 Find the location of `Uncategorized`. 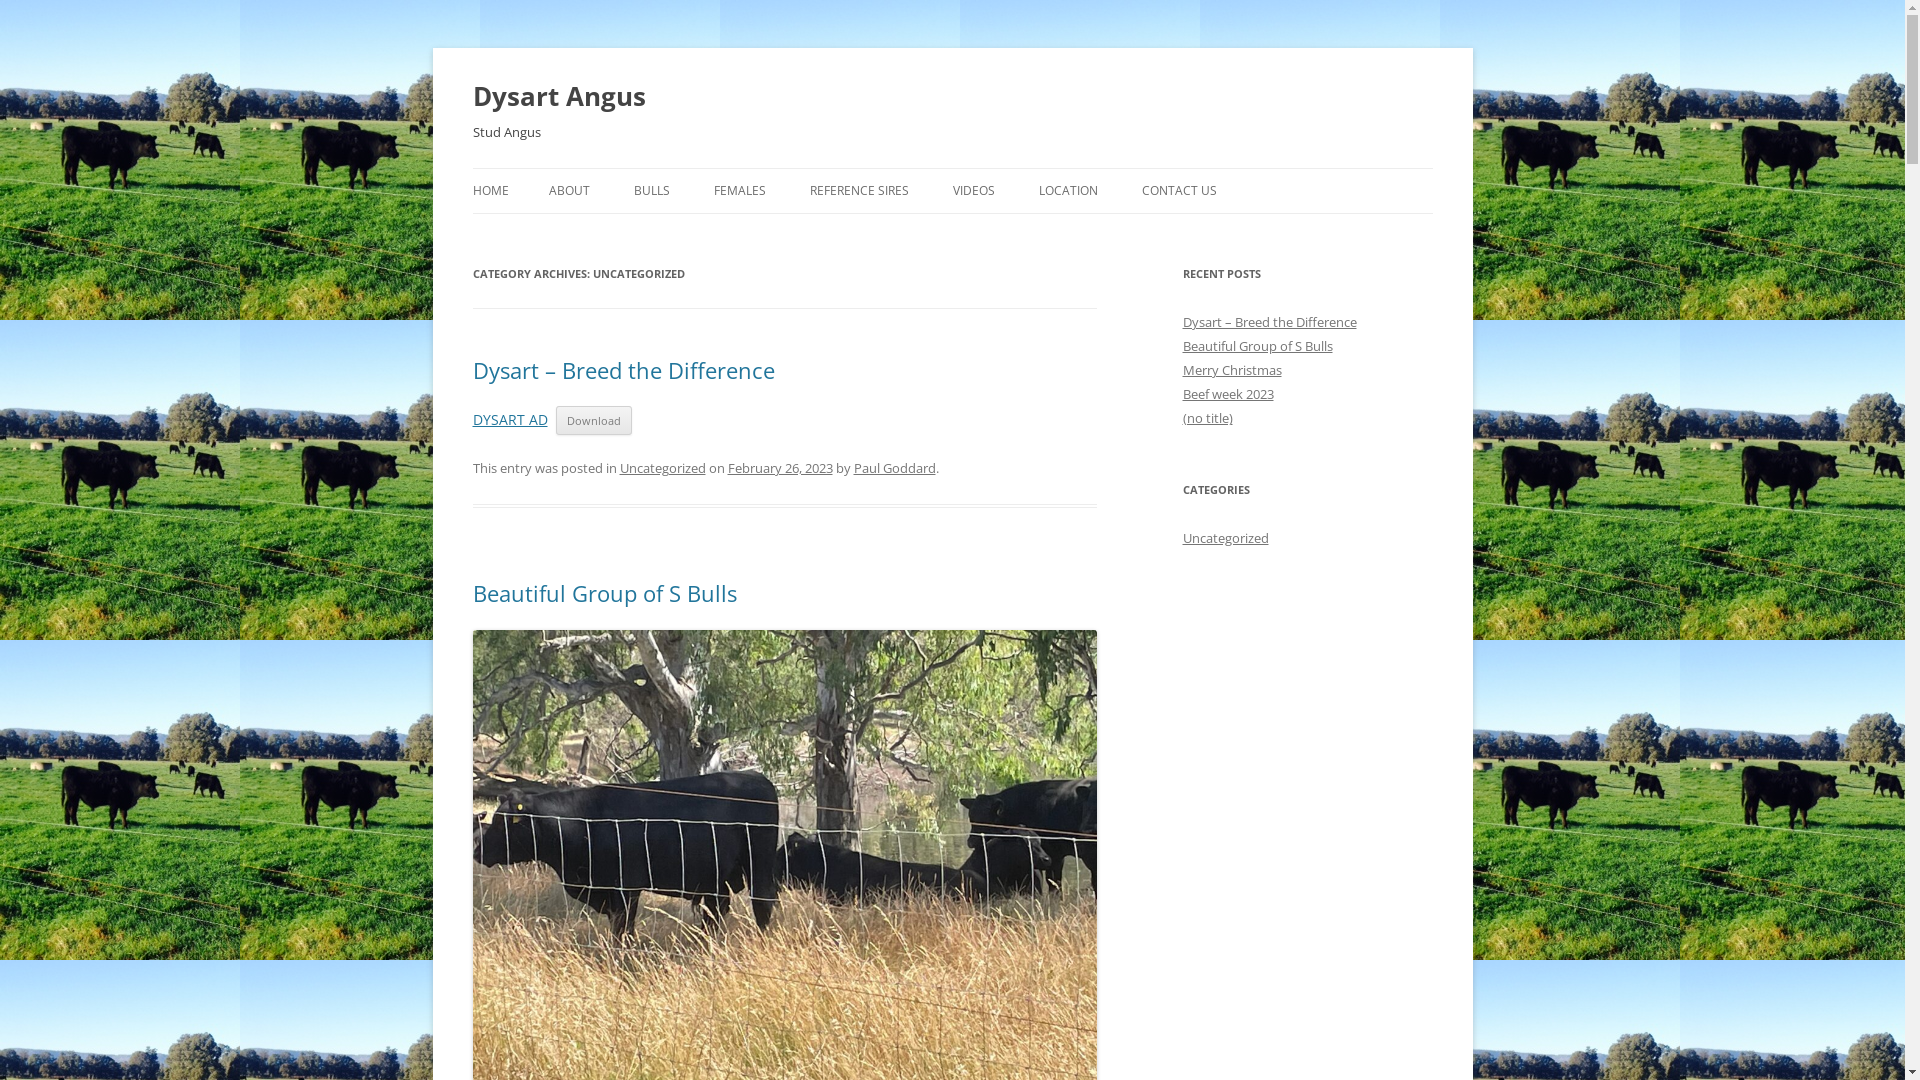

Uncategorized is located at coordinates (1225, 538).